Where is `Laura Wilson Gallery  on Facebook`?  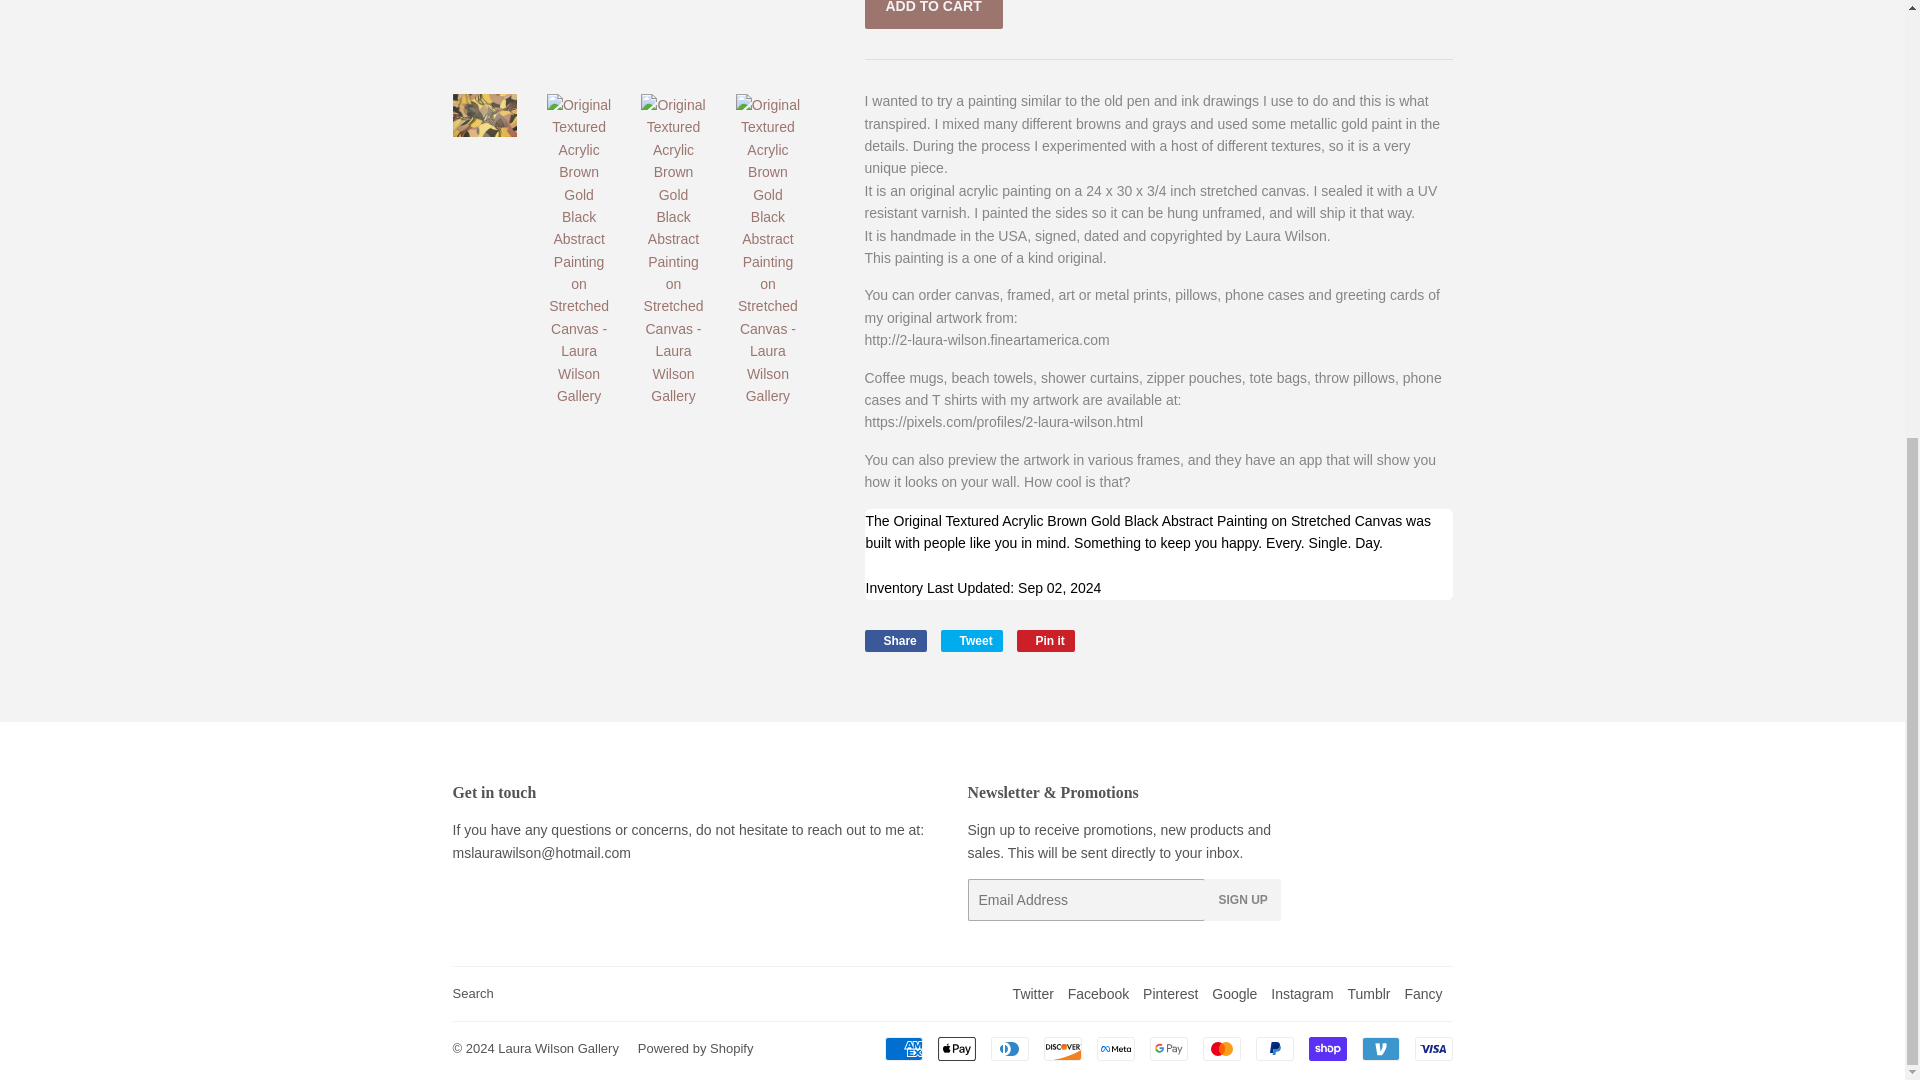
Laura Wilson Gallery  on Facebook is located at coordinates (1098, 994).